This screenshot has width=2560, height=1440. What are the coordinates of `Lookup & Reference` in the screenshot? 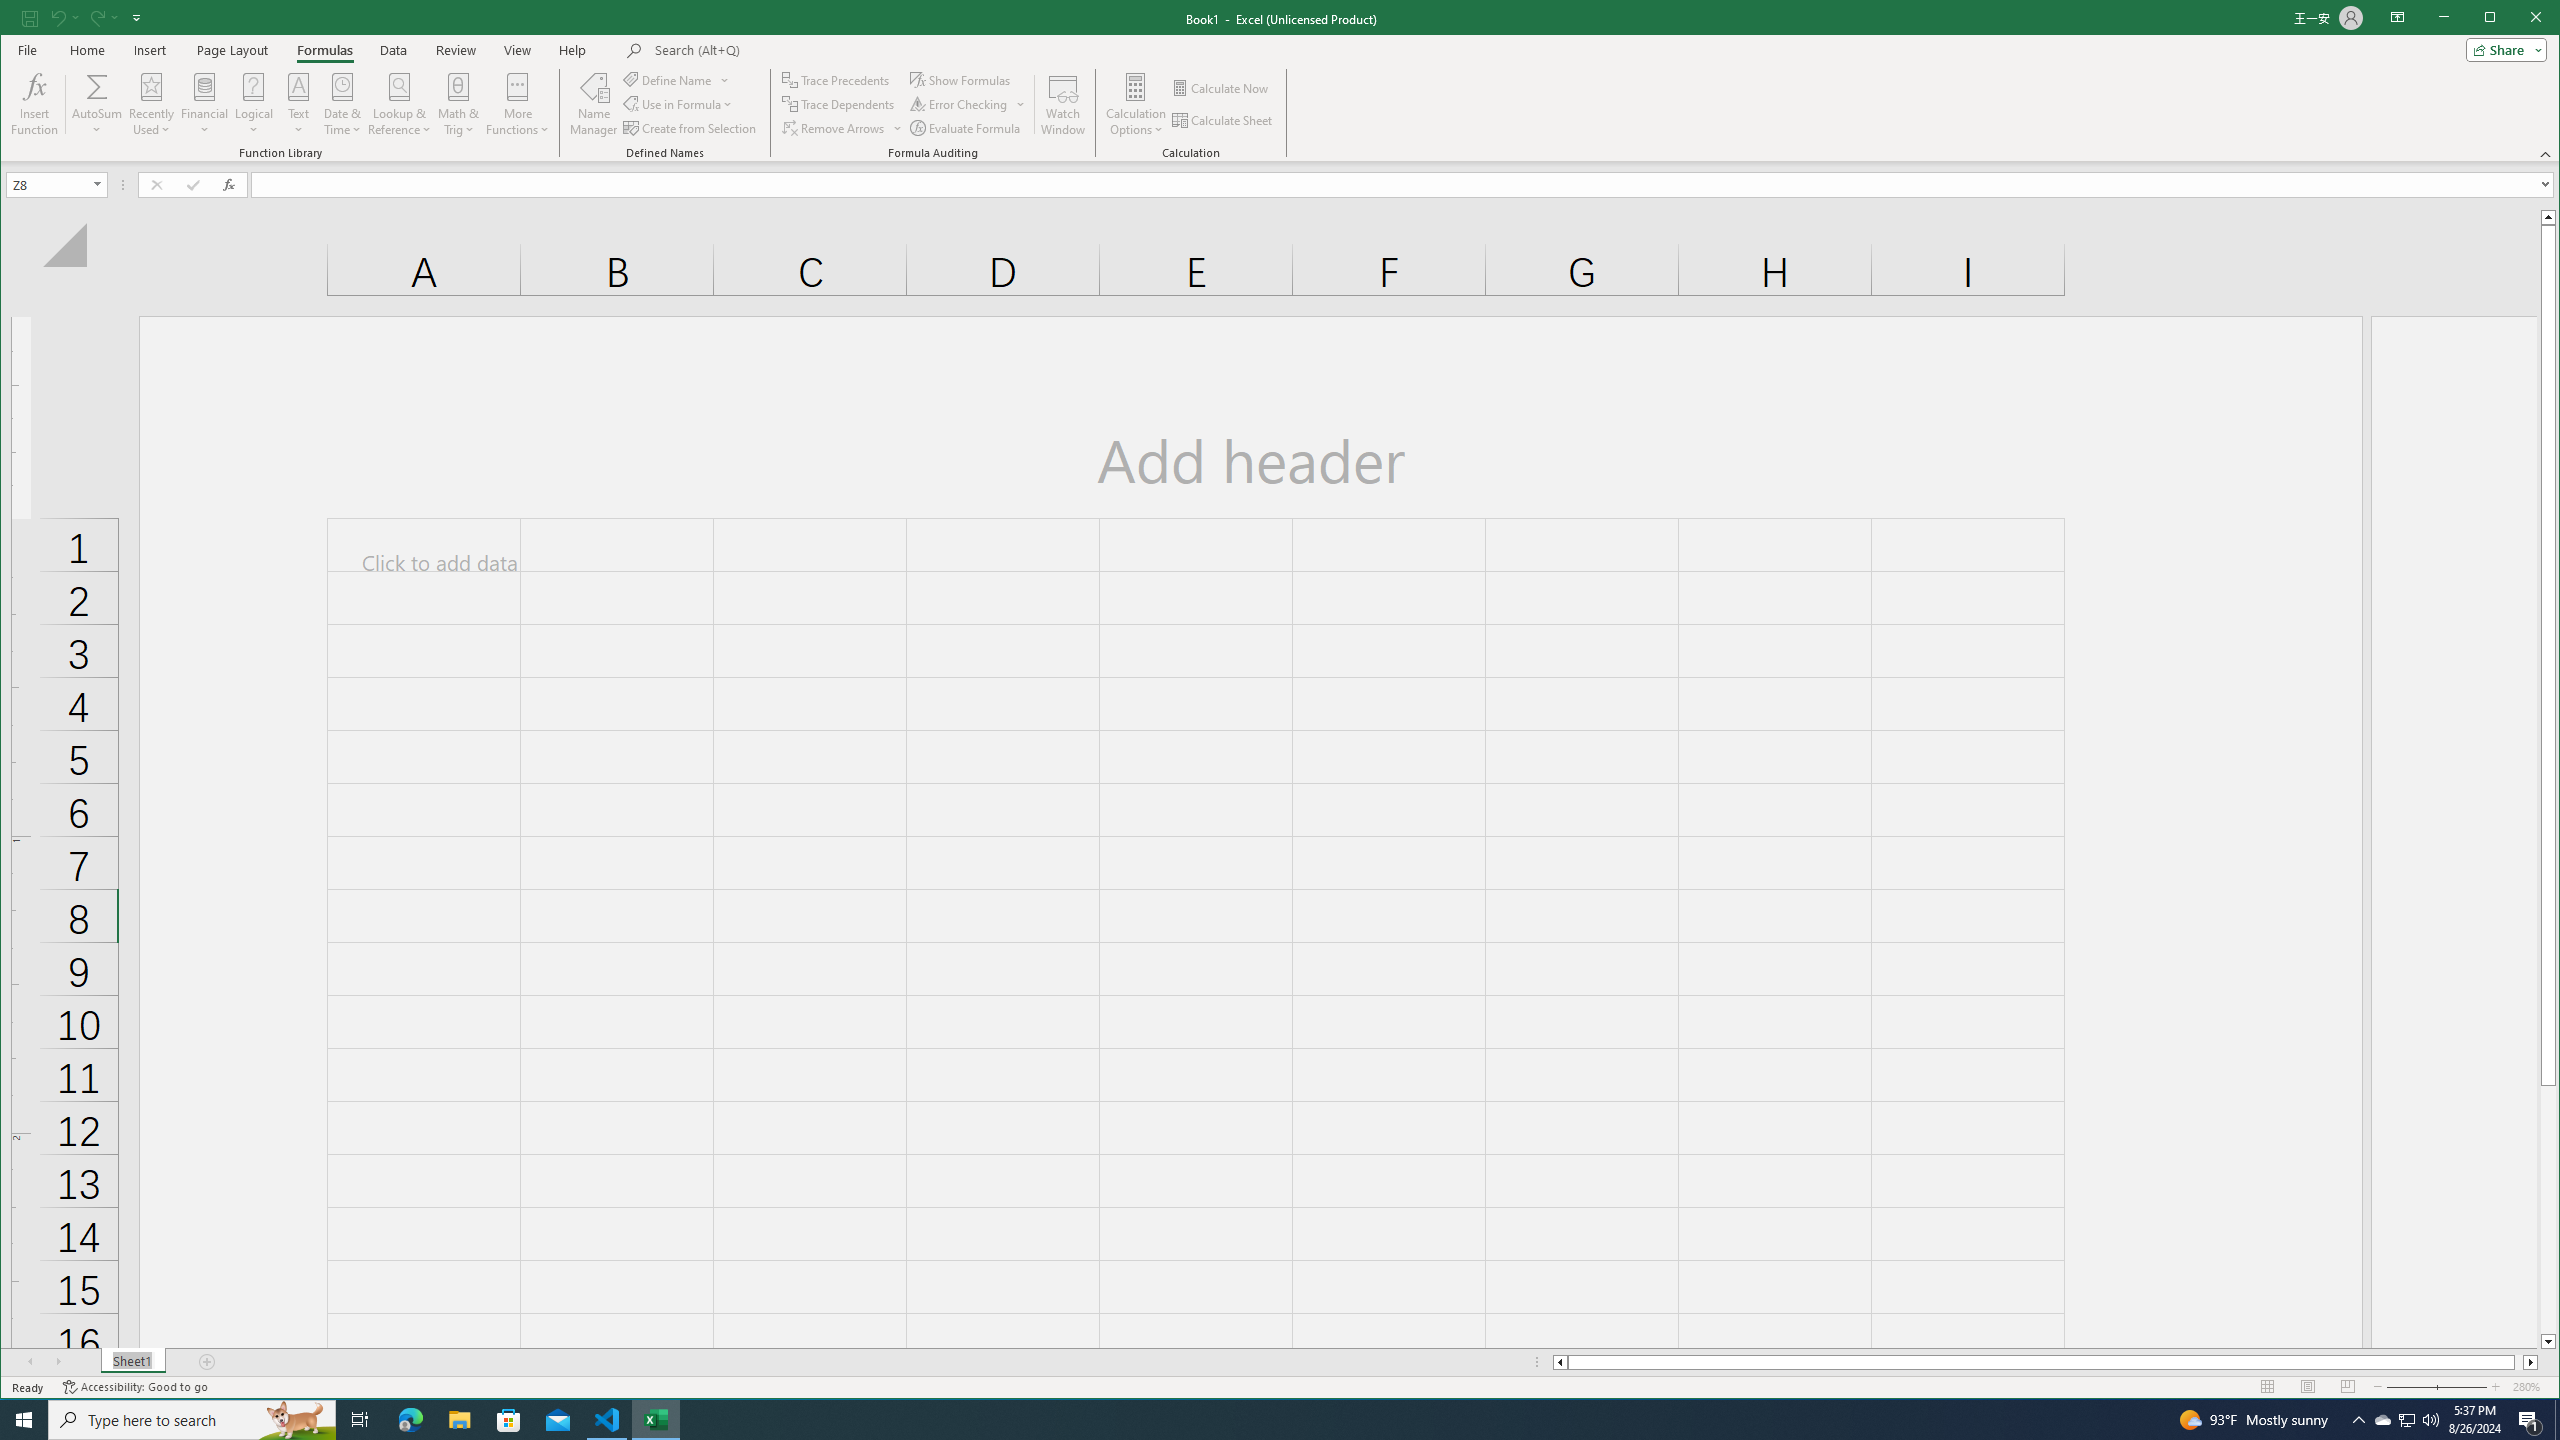 It's located at (400, 104).